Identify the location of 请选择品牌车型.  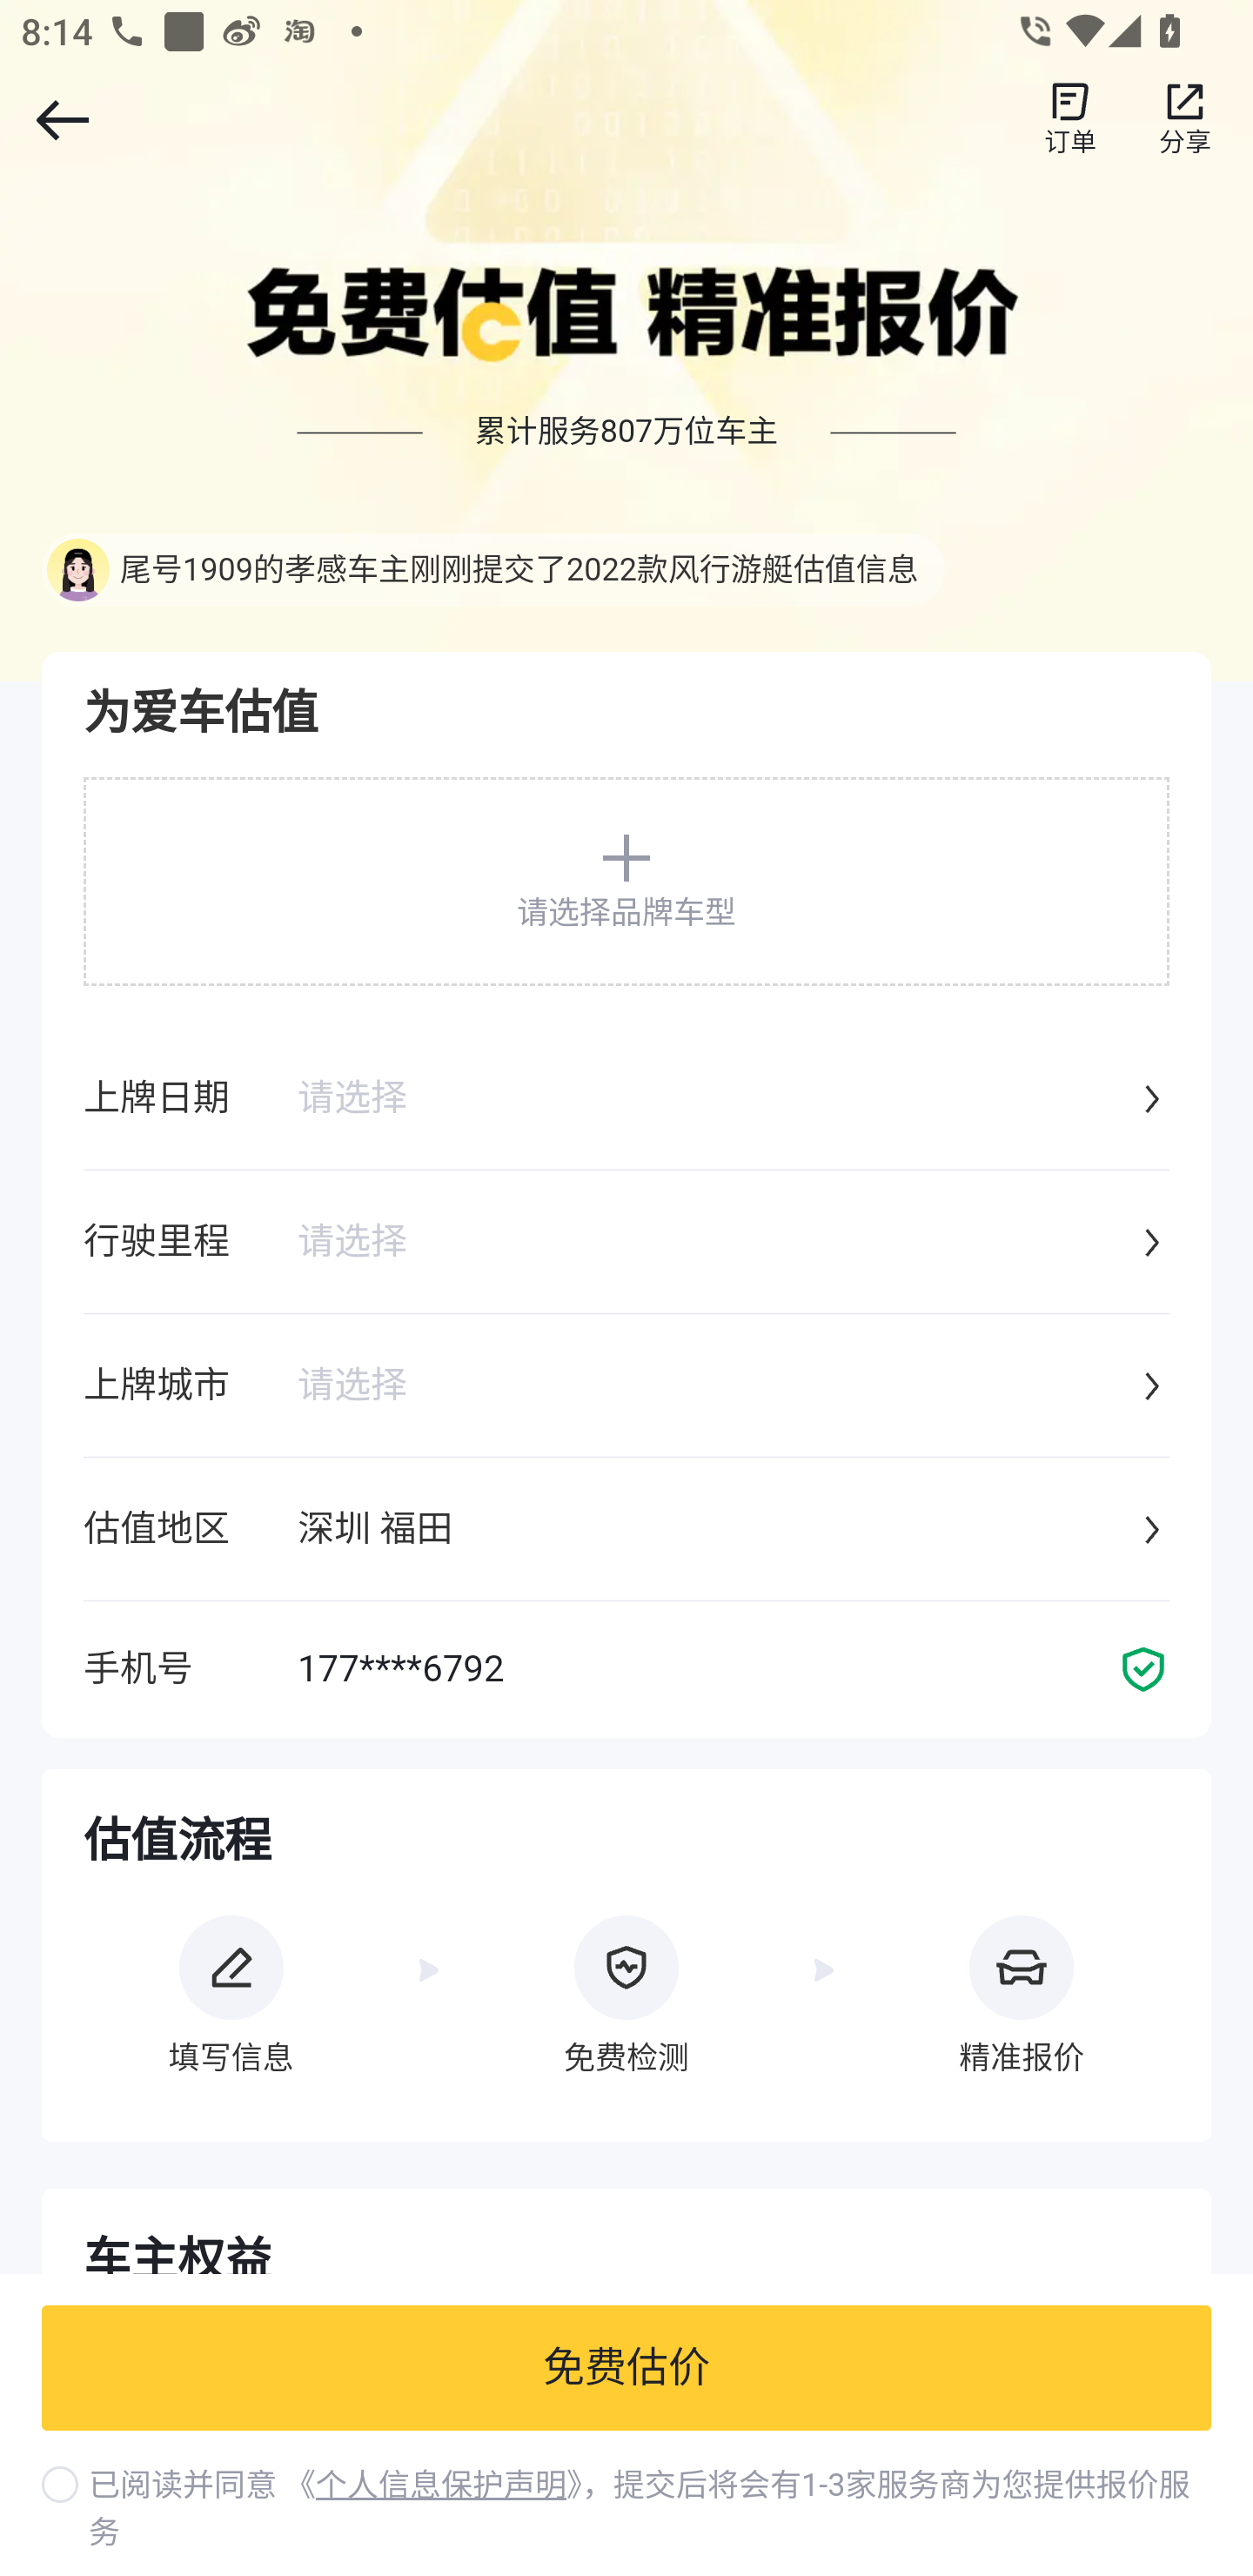
(626, 881).